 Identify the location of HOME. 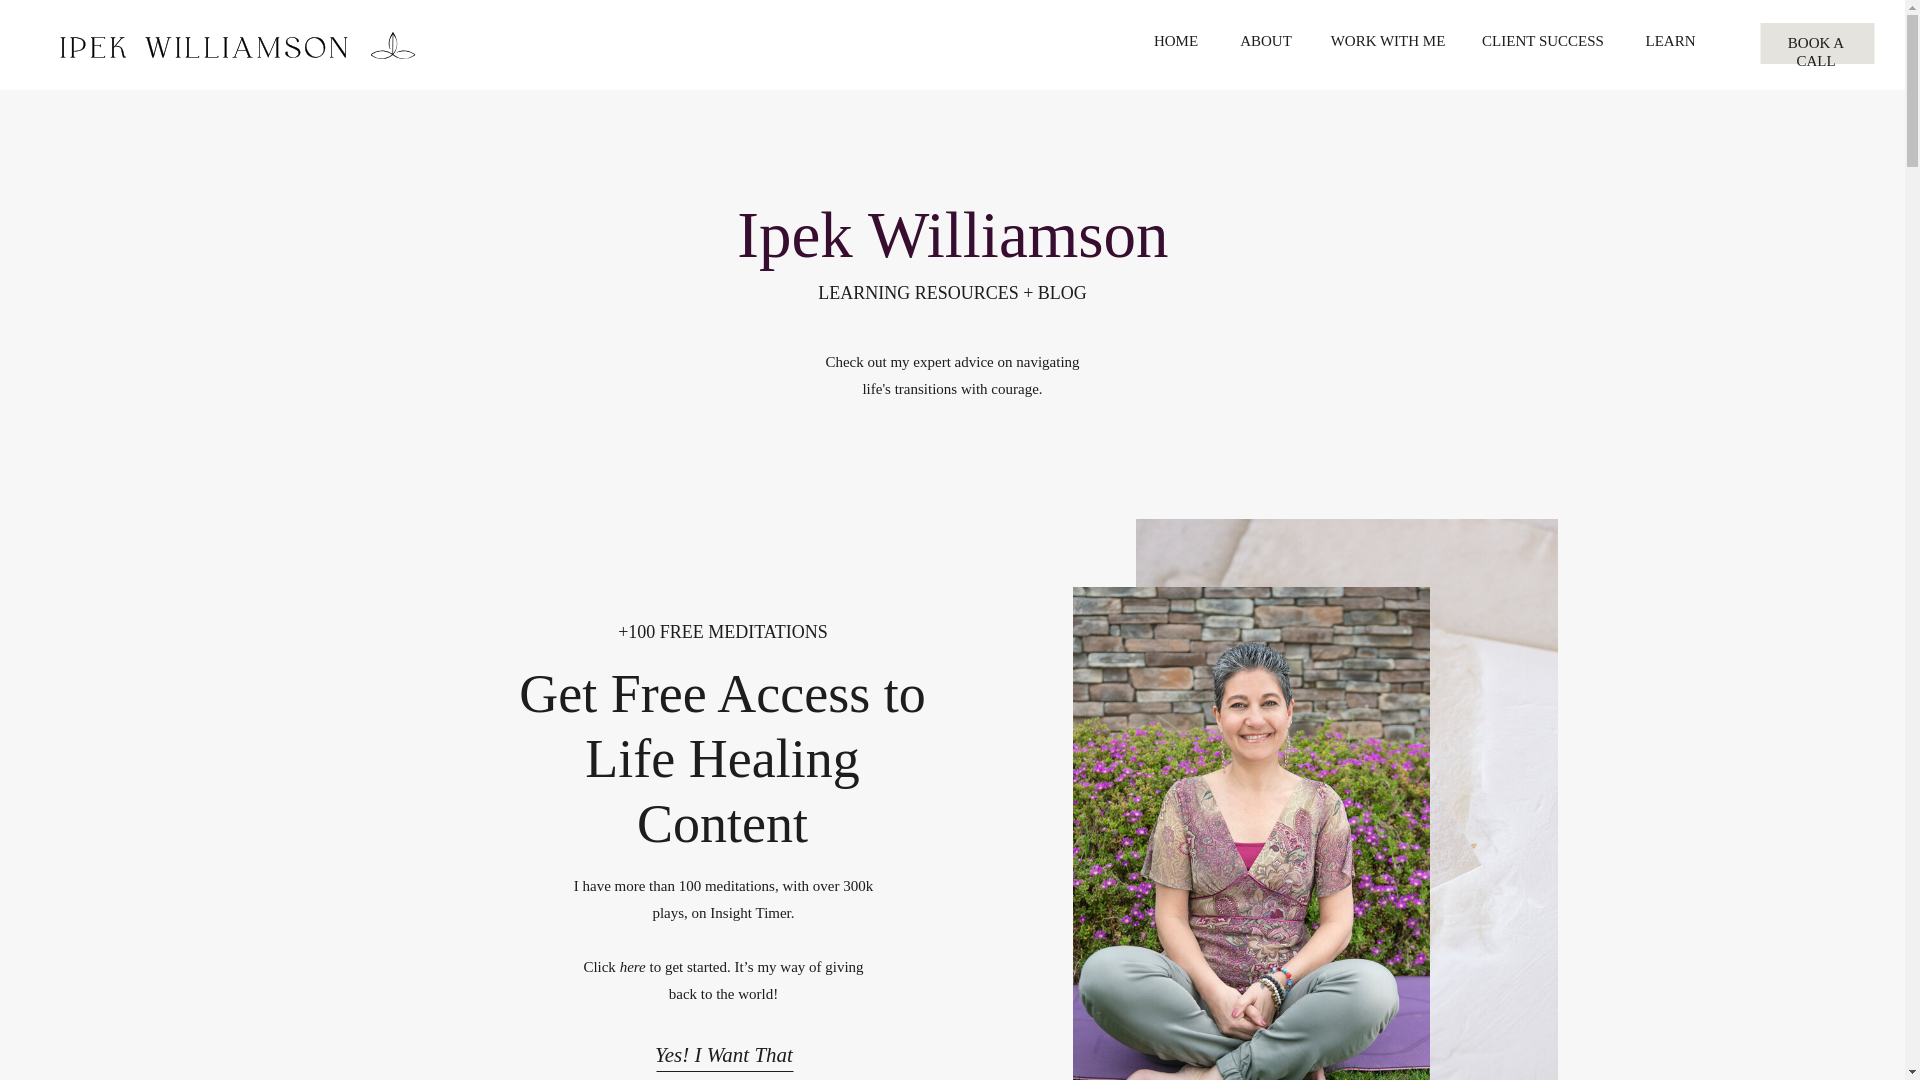
(1176, 44).